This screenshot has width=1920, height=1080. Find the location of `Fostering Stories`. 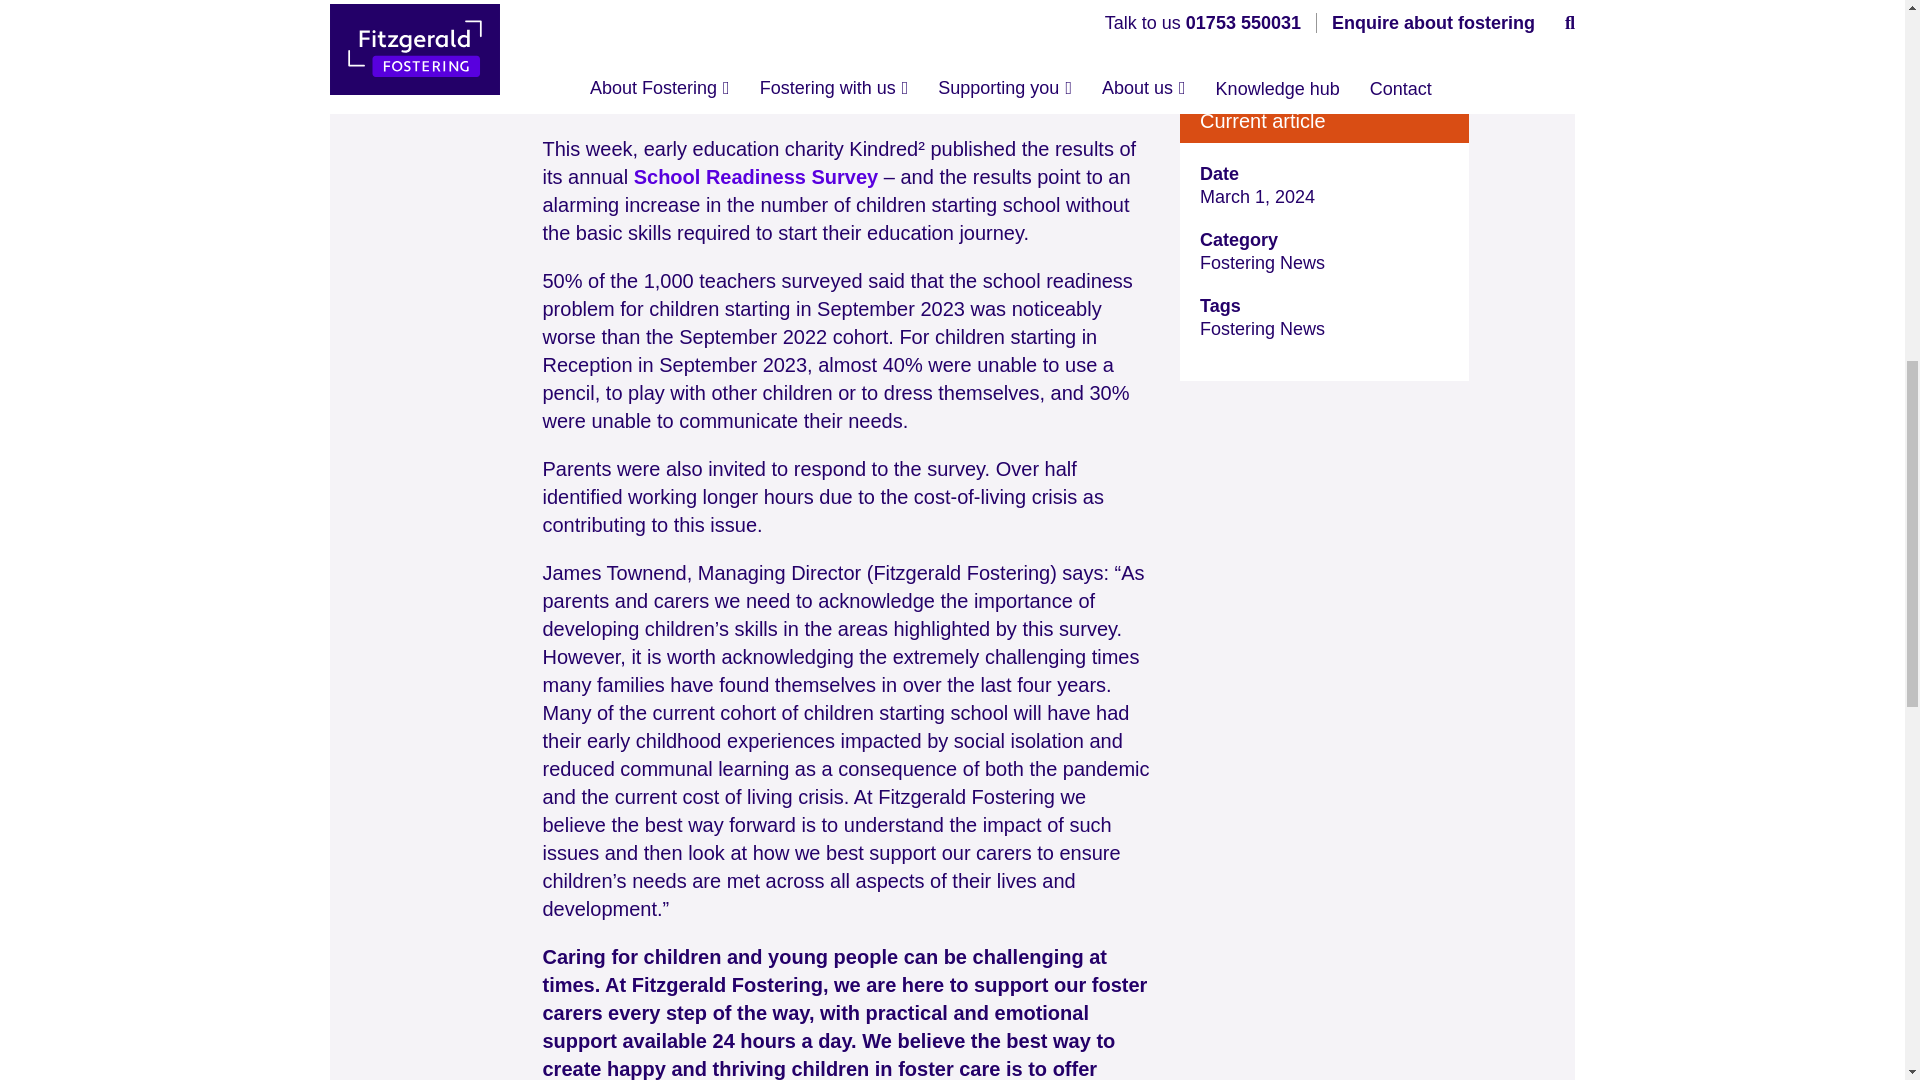

Fostering Stories is located at coordinates (1324, 18).